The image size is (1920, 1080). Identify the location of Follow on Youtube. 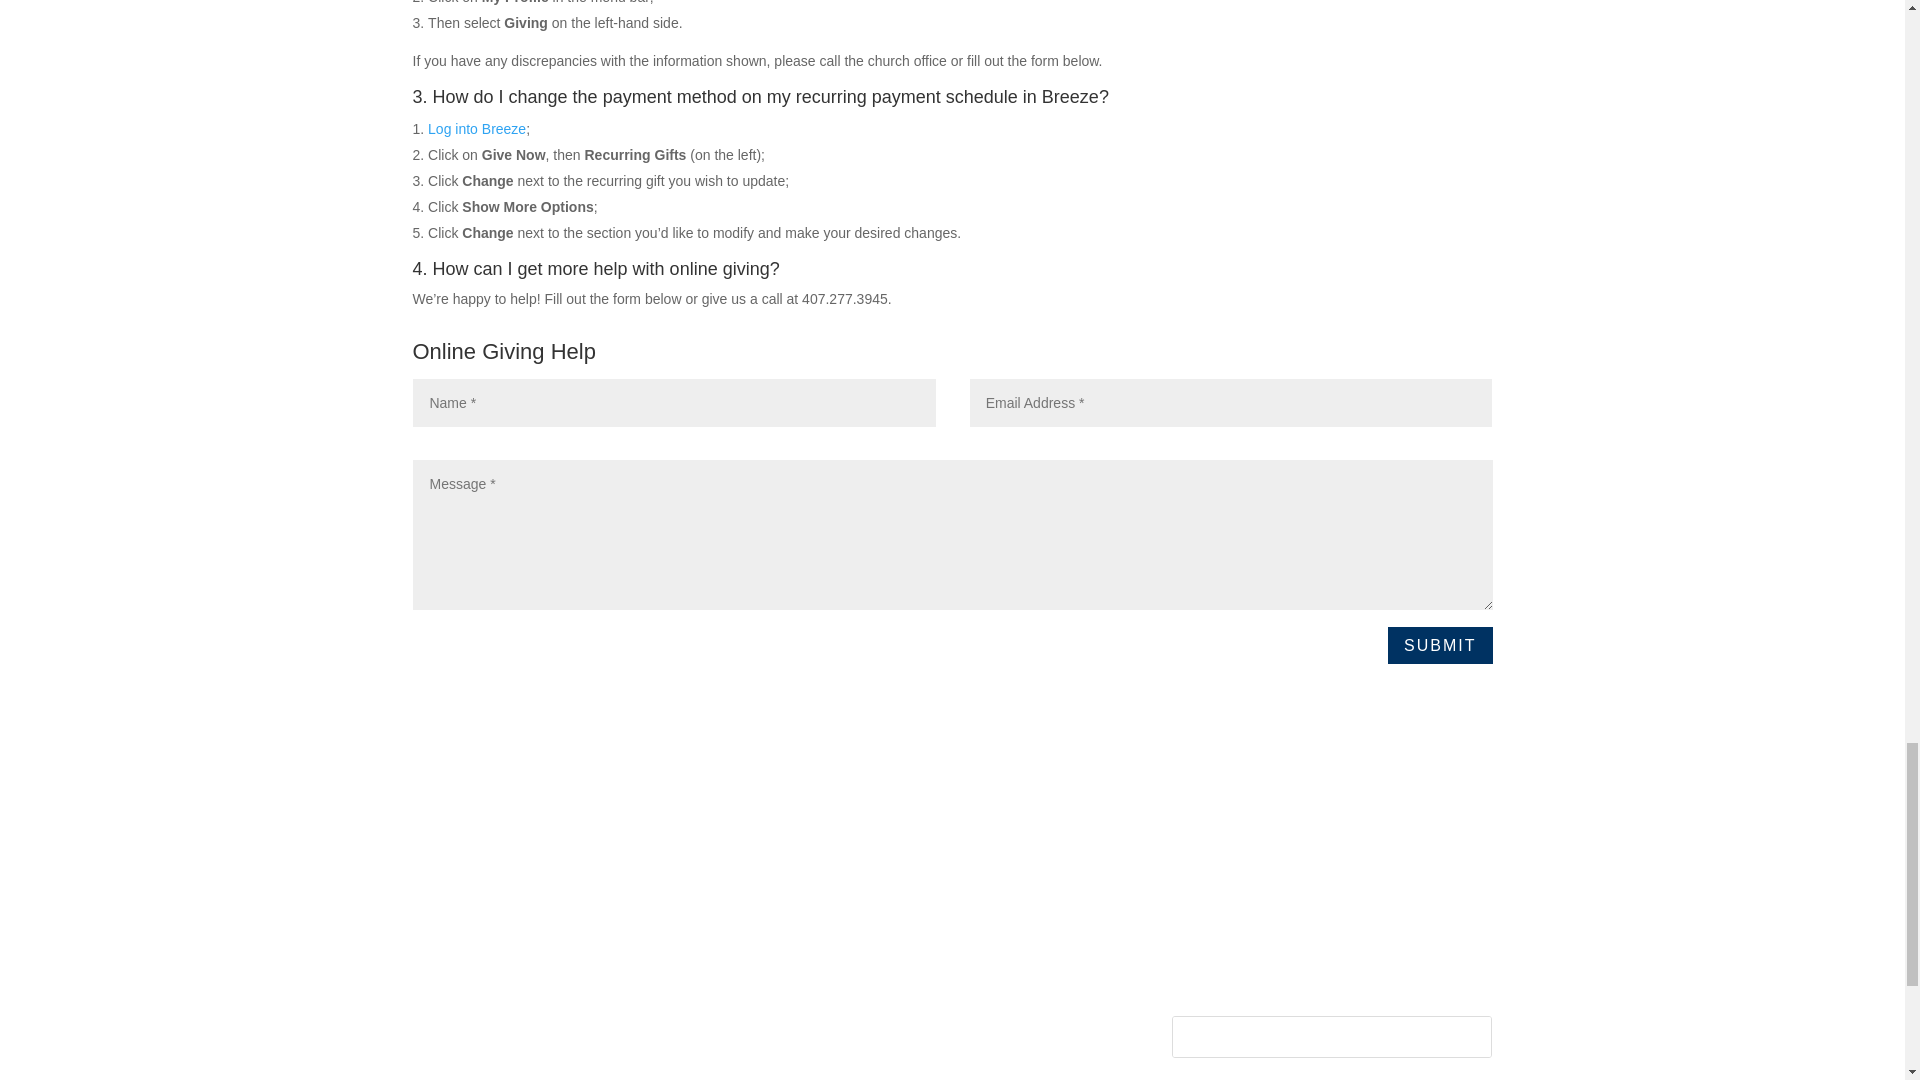
(1308, 962).